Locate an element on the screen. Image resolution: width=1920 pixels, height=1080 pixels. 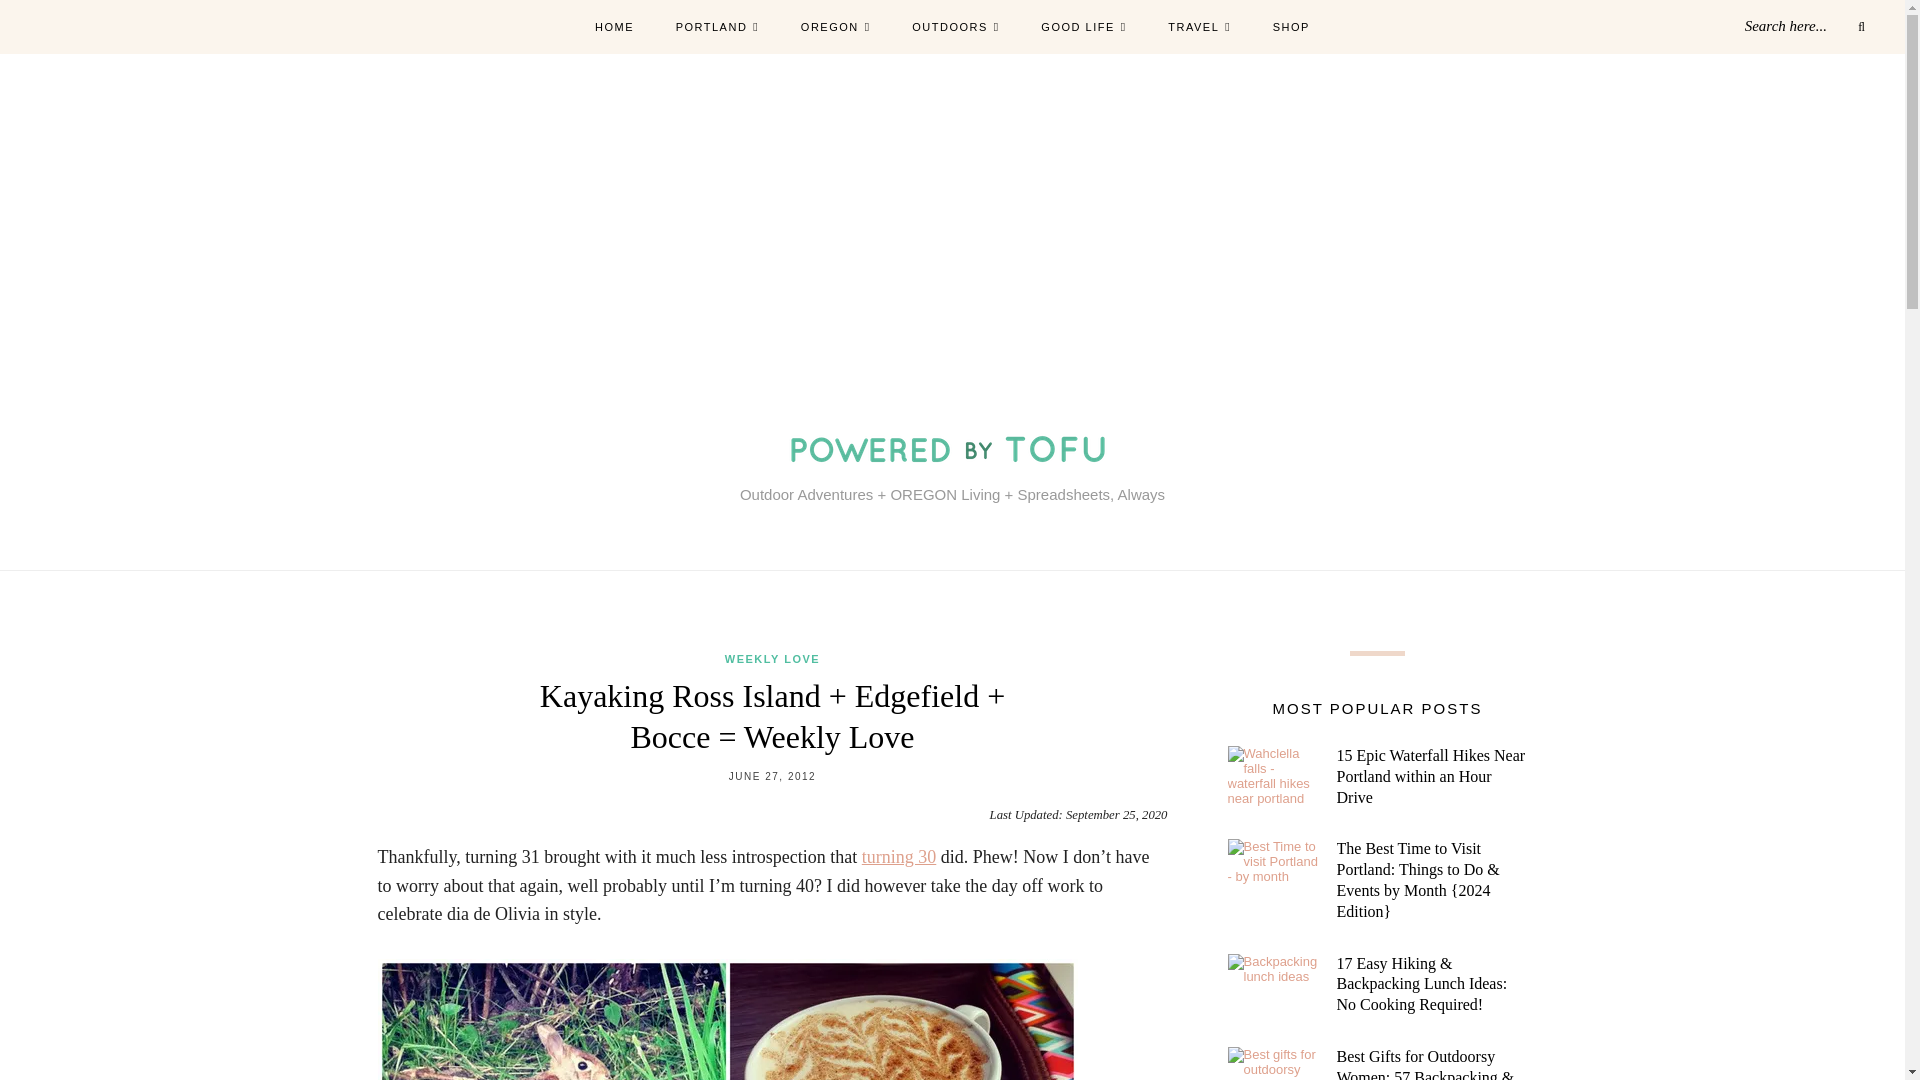
PORTLAND is located at coordinates (718, 28).